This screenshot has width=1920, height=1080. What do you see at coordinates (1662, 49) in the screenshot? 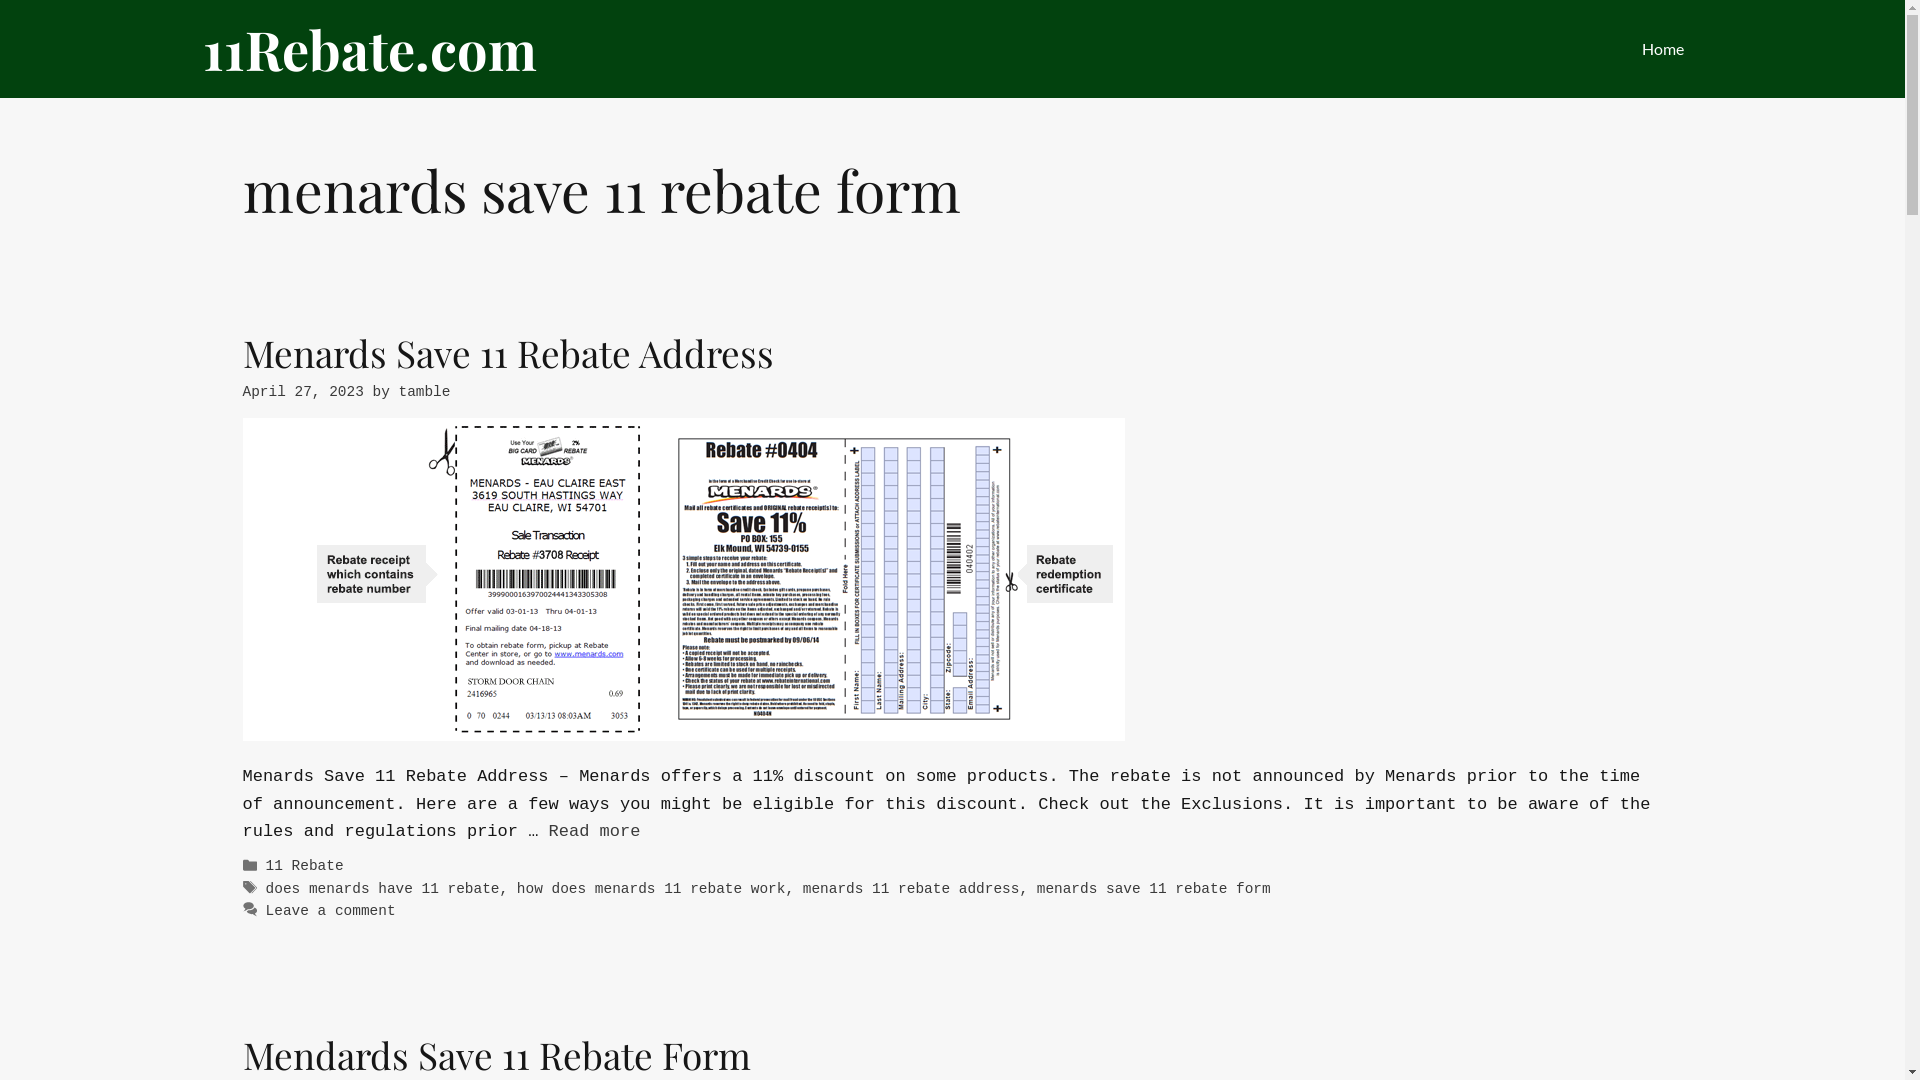
I see `Home` at bounding box center [1662, 49].